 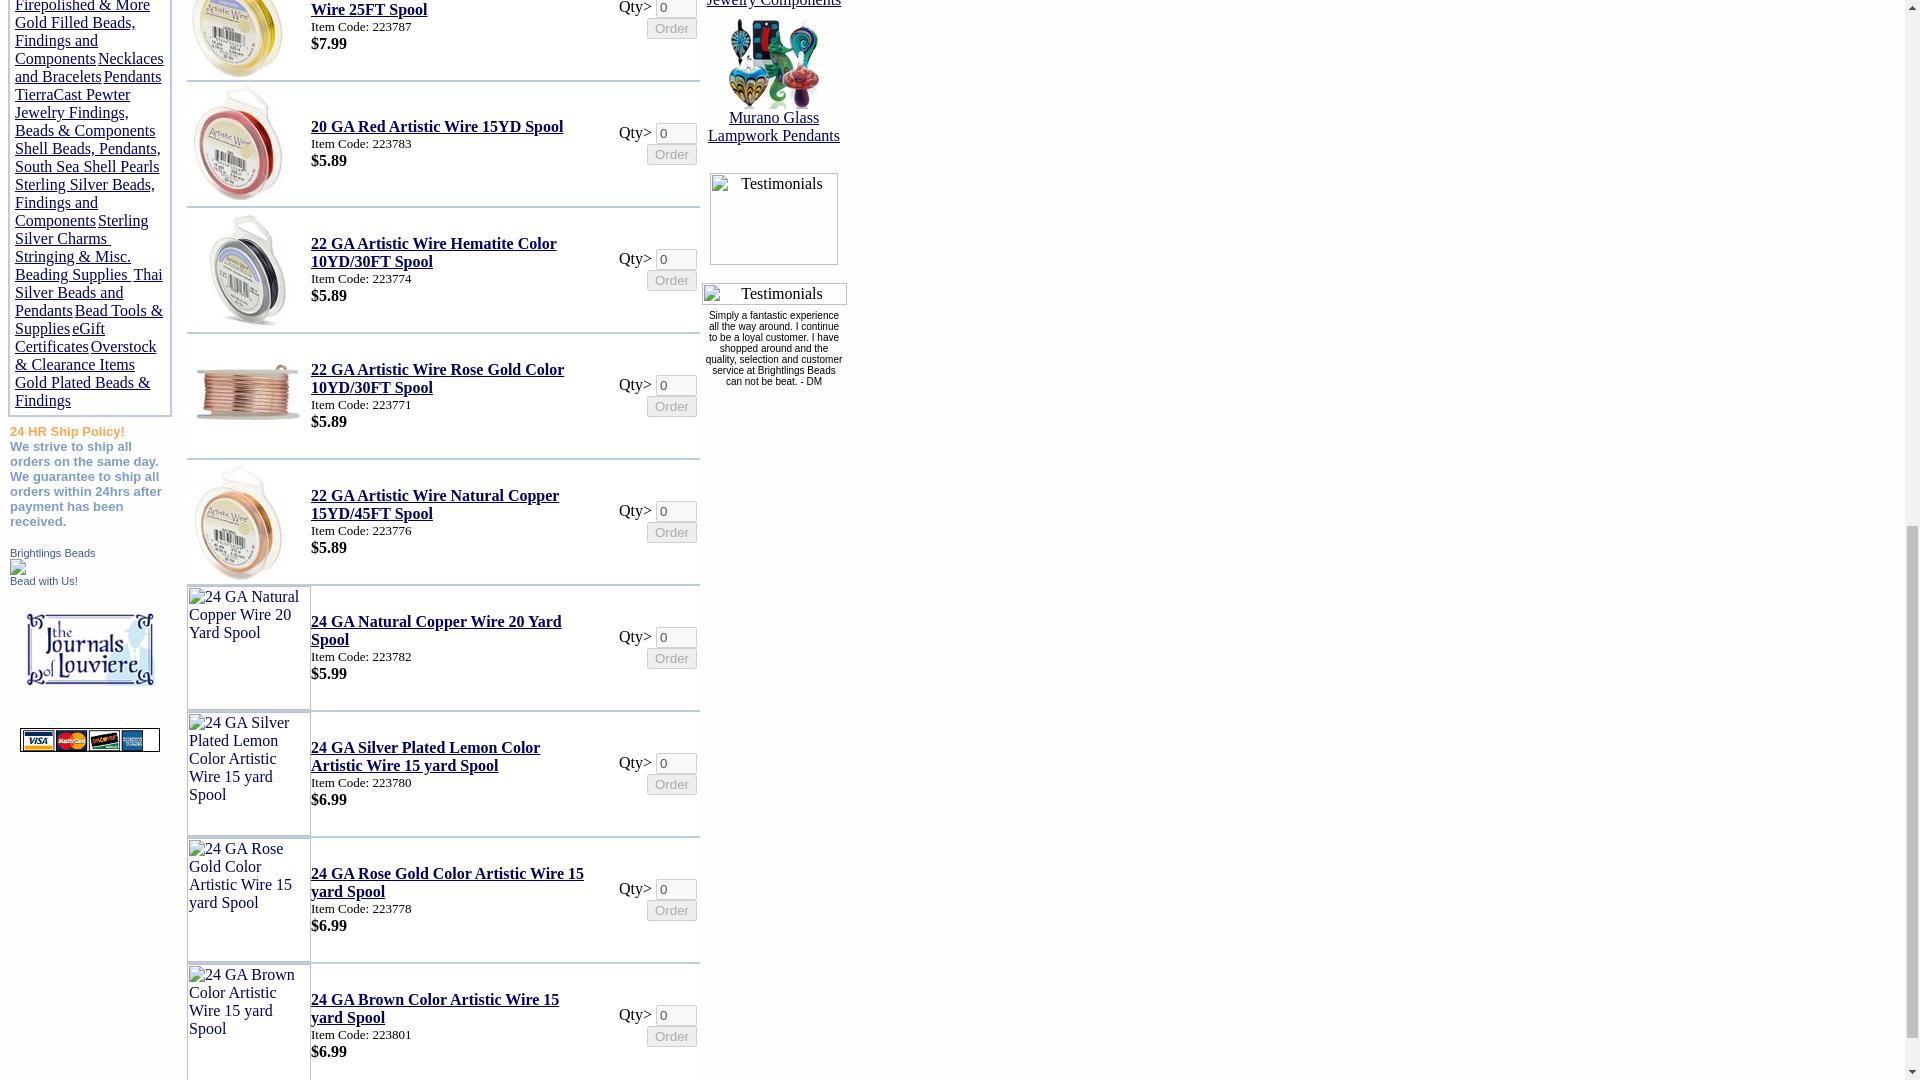 I want to click on 0, so click(x=676, y=385).